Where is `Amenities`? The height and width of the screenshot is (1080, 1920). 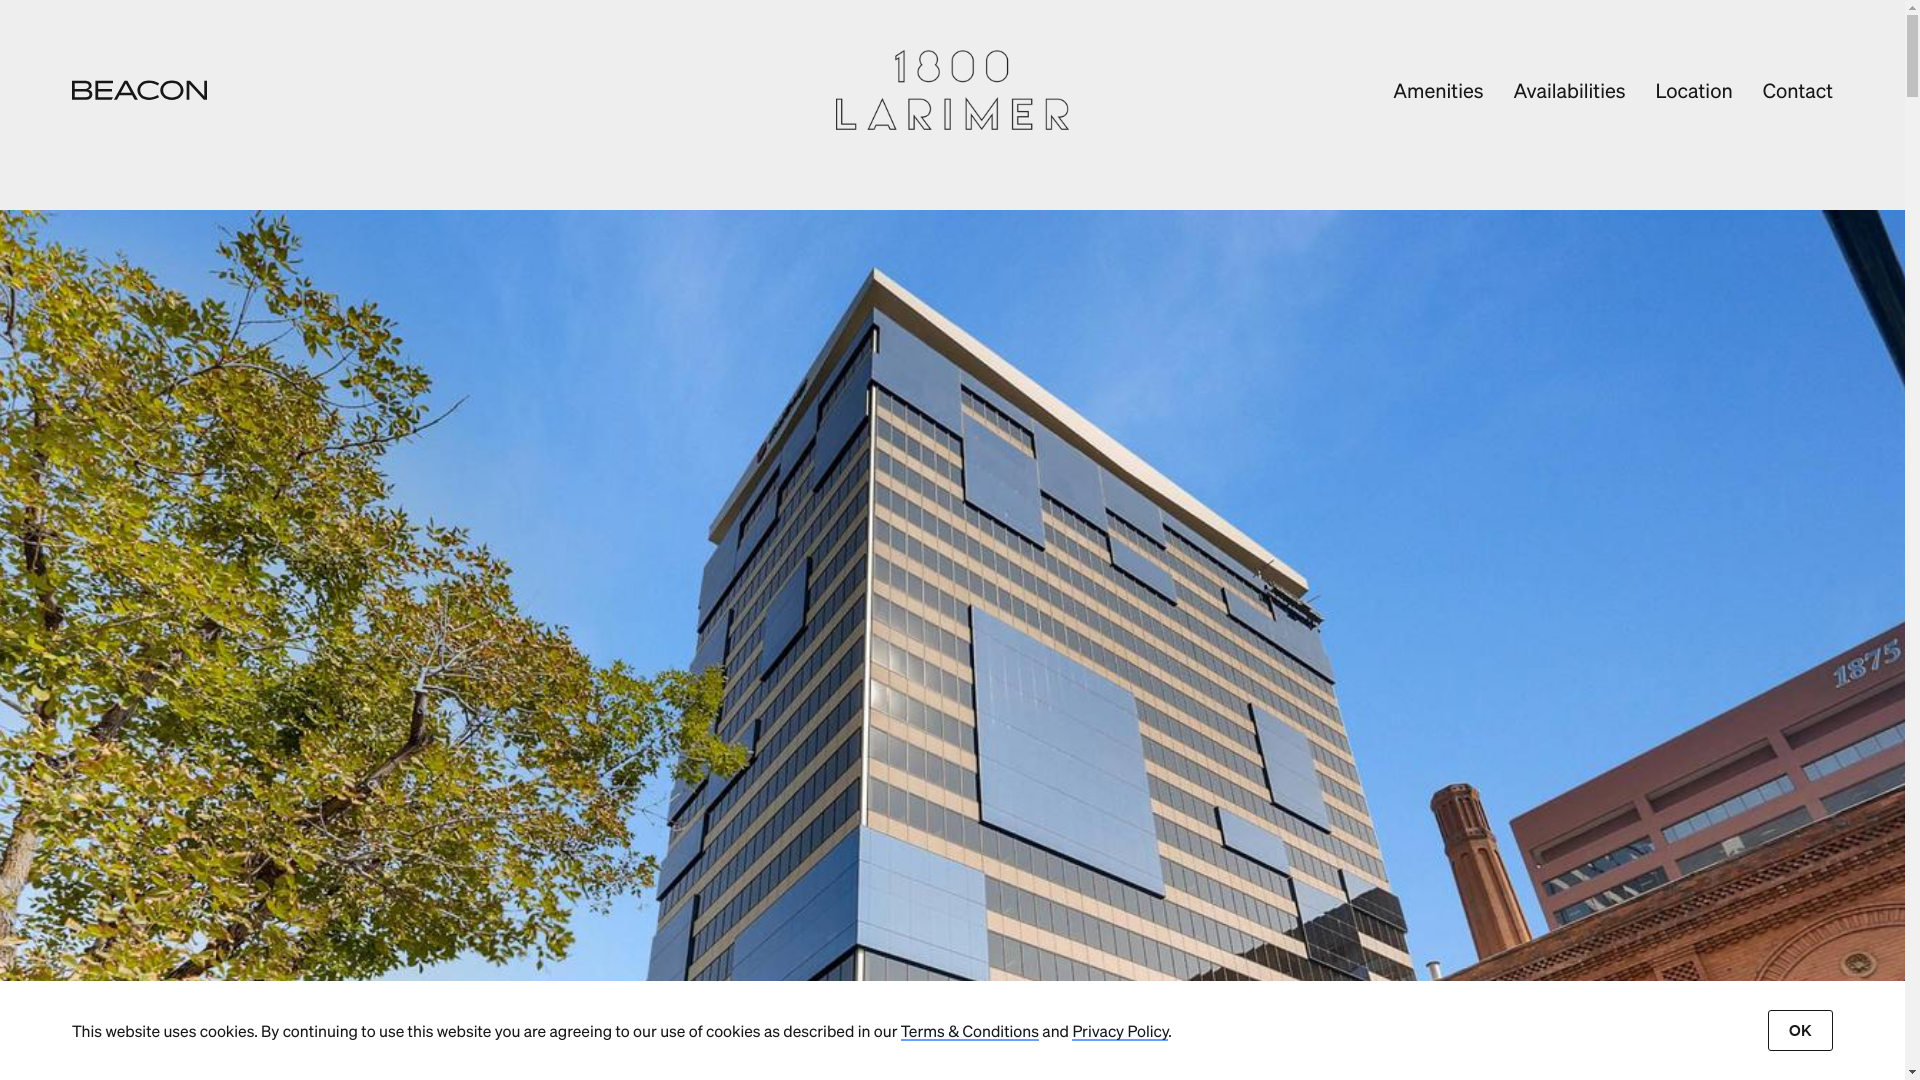 Amenities is located at coordinates (1438, 90).